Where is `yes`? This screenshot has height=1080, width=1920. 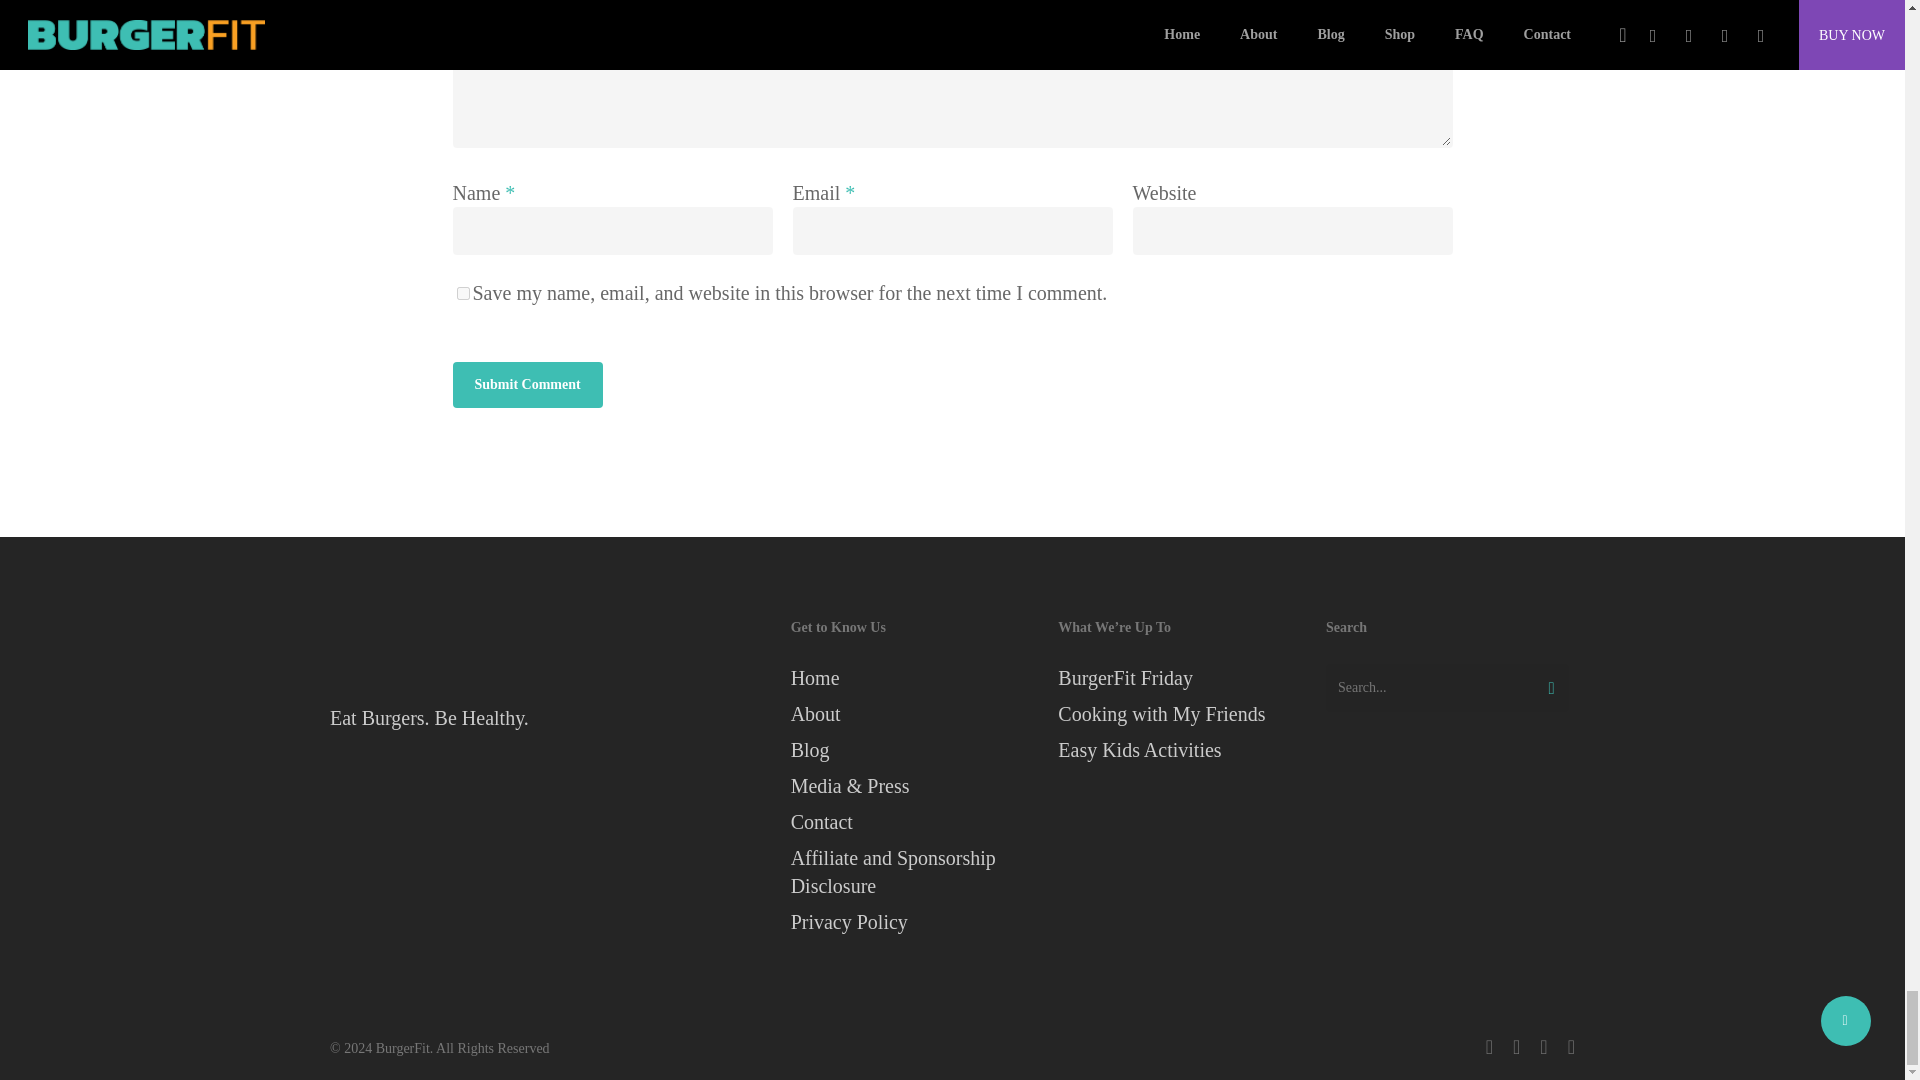
yes is located at coordinates (462, 294).